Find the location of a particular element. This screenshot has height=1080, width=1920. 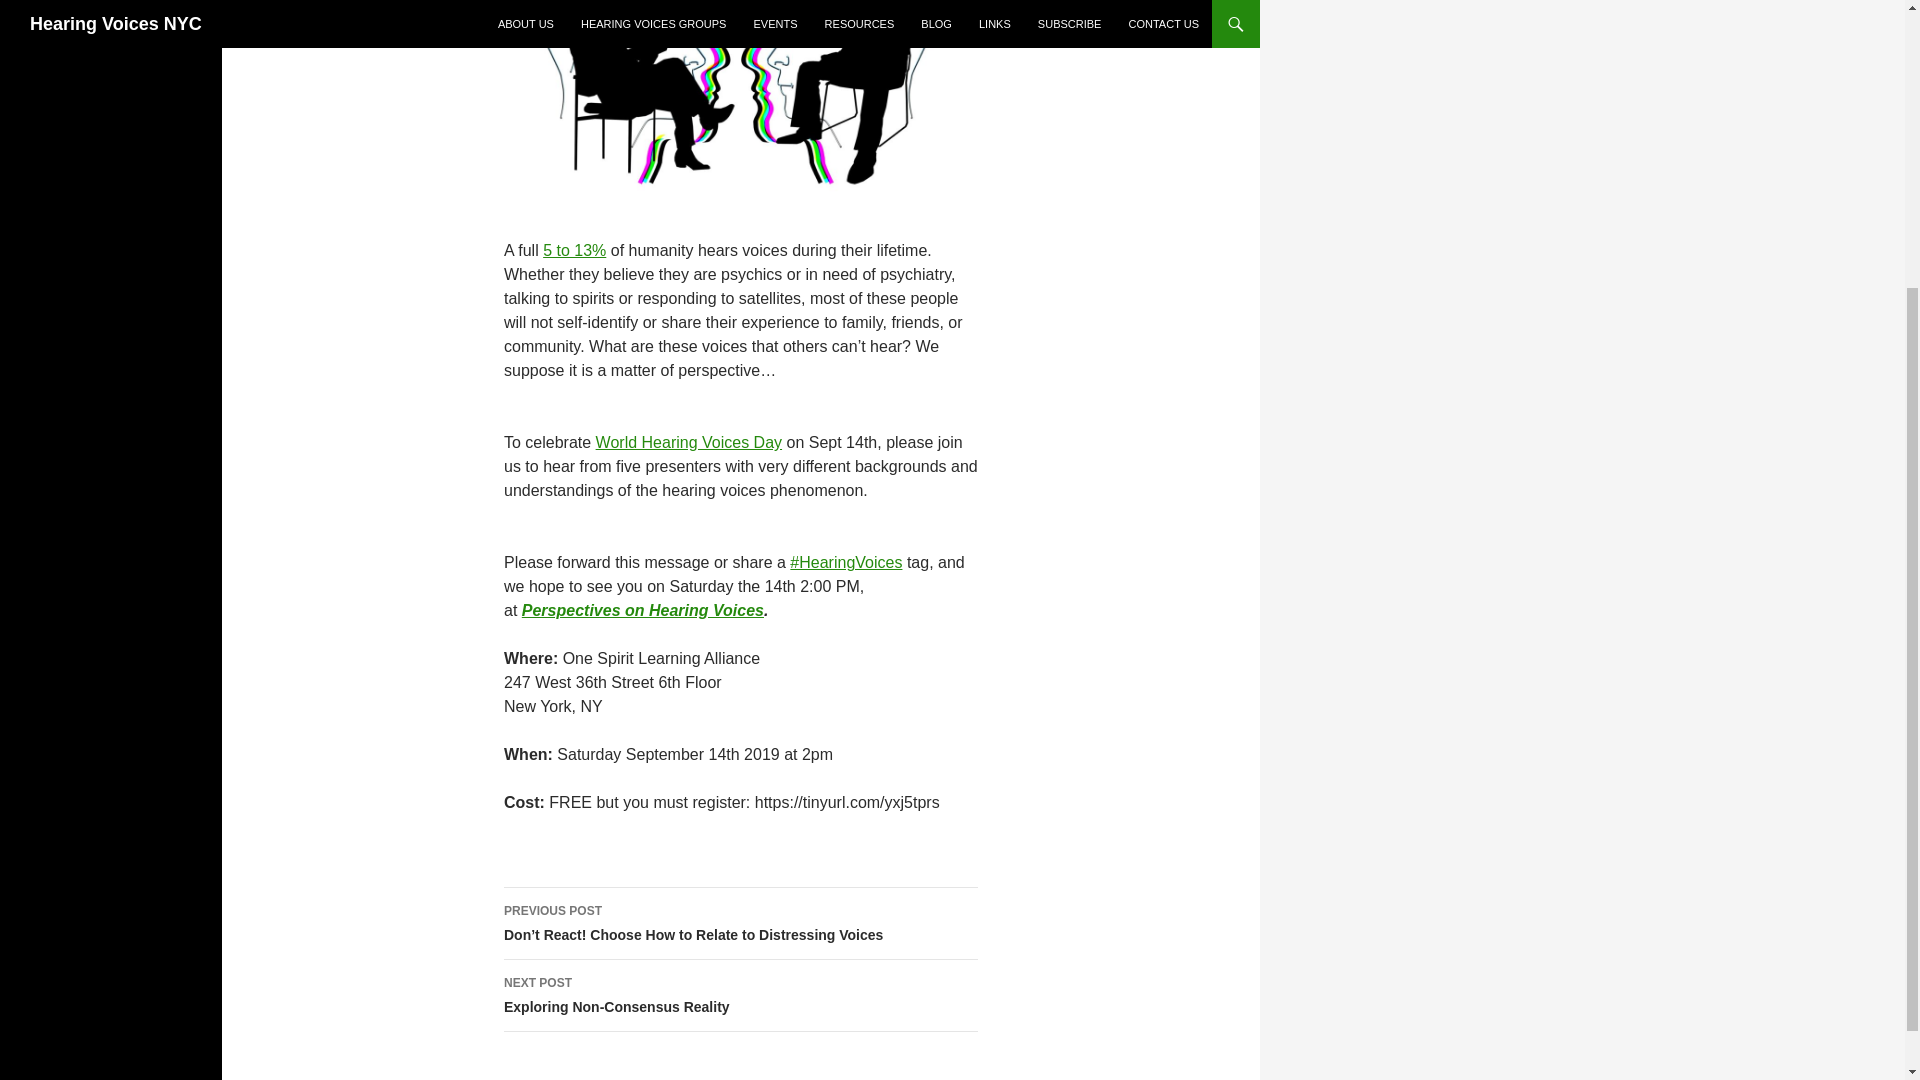

World Hearing Voices Day is located at coordinates (740, 996).